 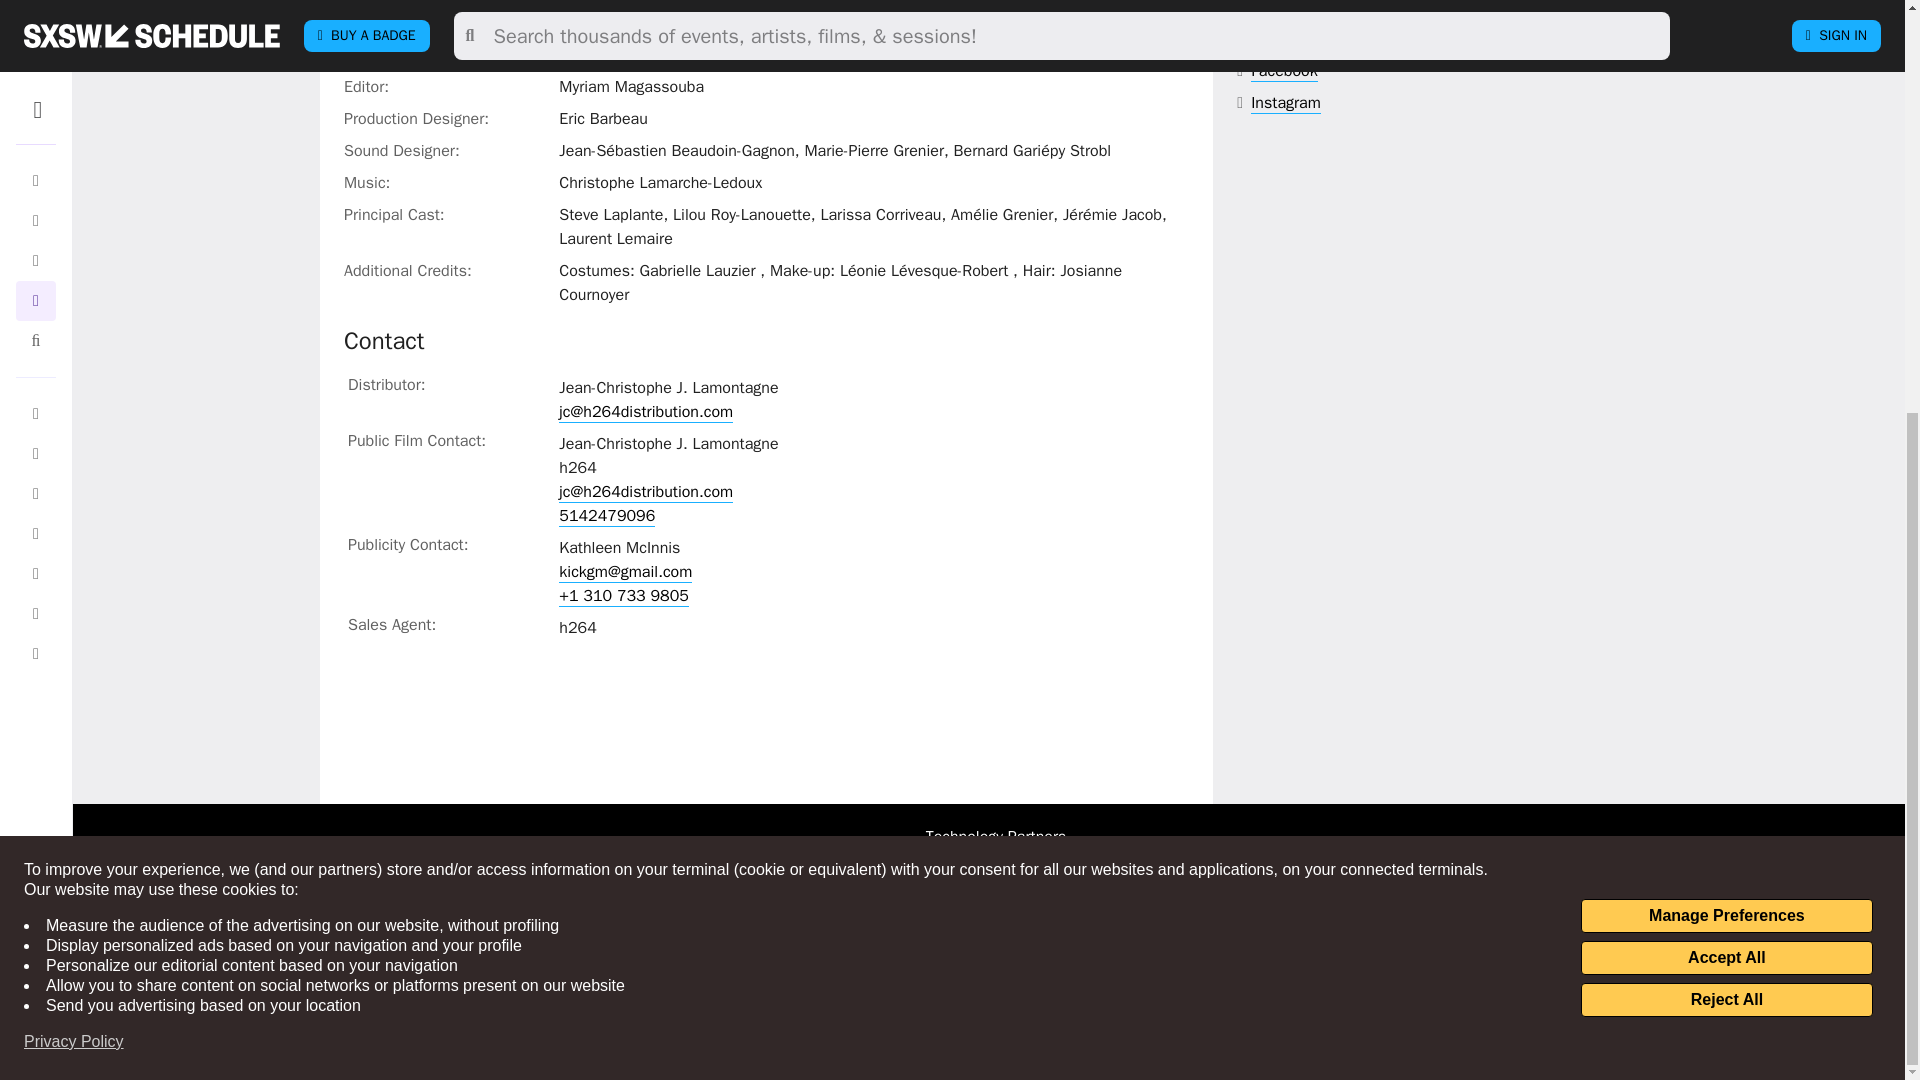 What do you see at coordinates (1286, 103) in the screenshot?
I see `instagram` at bounding box center [1286, 103].